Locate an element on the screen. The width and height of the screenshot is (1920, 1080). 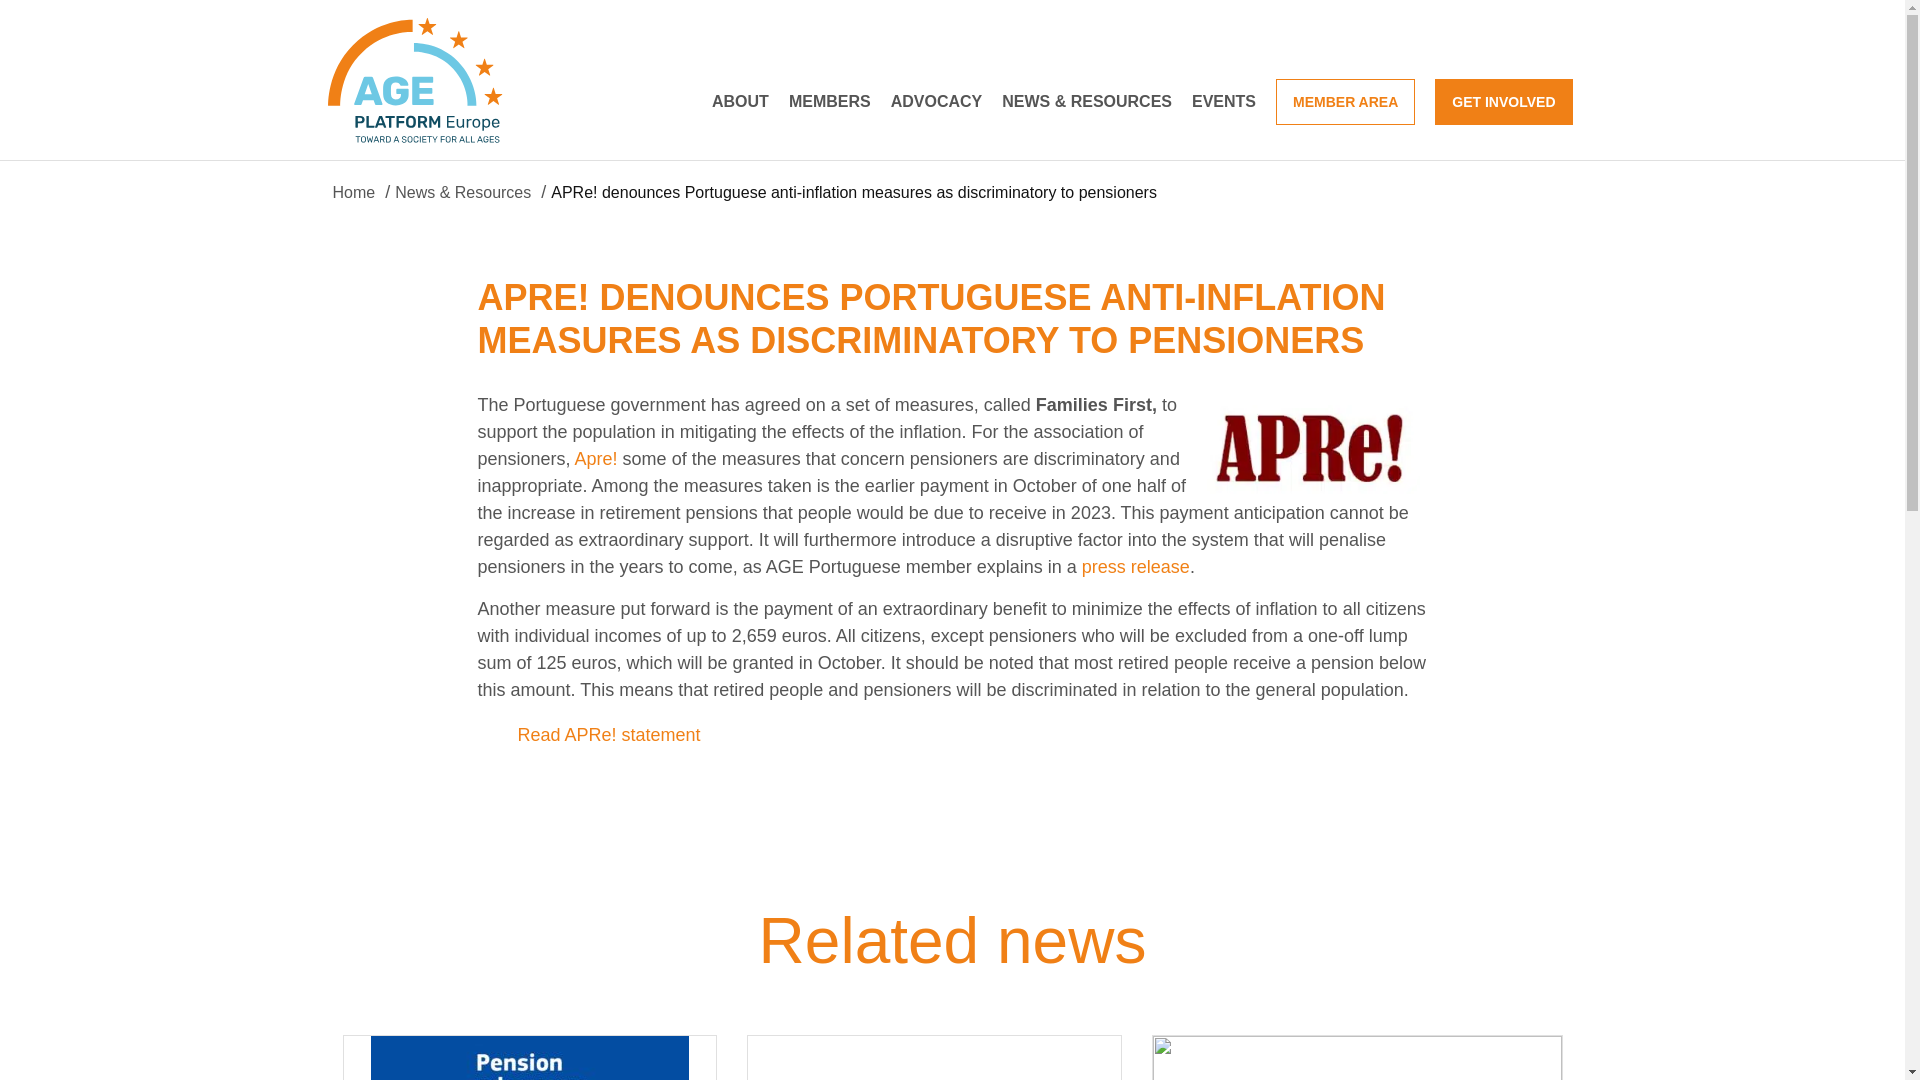
EVENTS is located at coordinates (1224, 100).